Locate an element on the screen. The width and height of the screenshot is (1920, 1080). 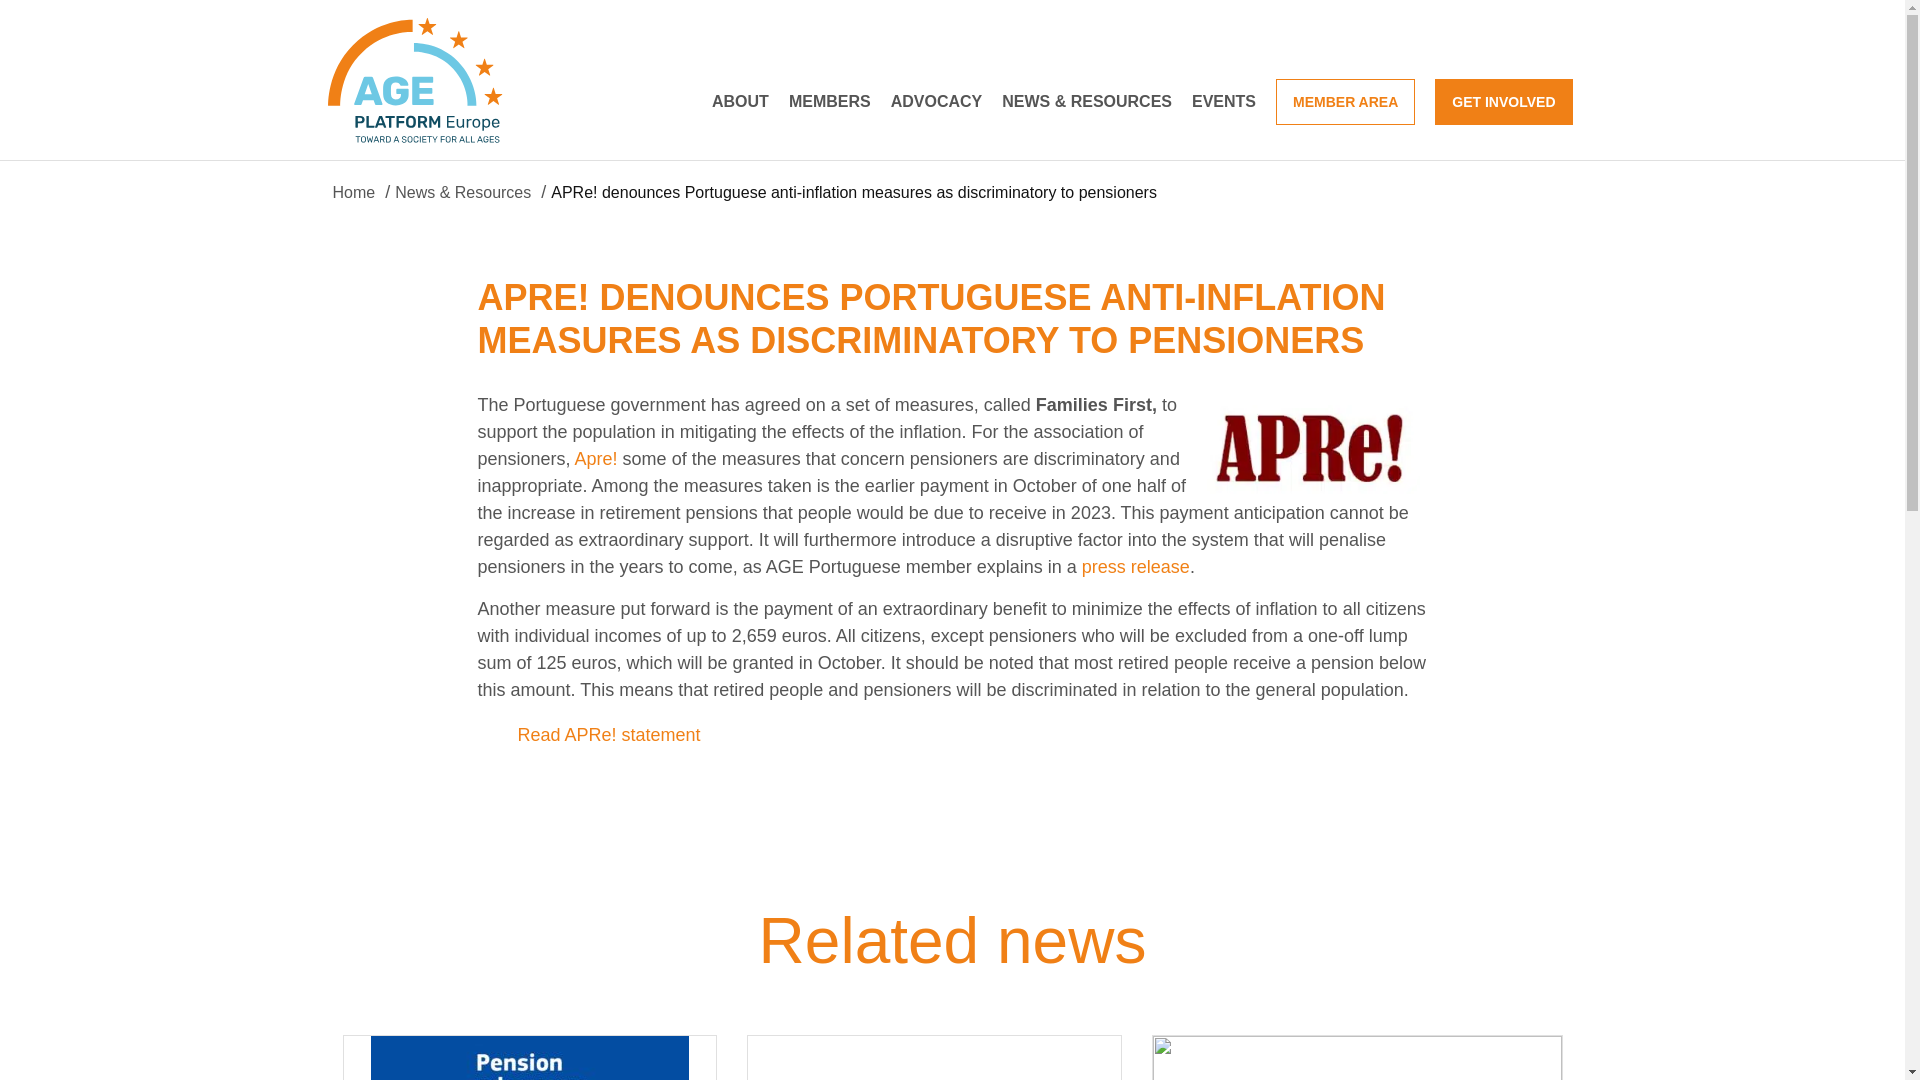
EVENTS is located at coordinates (1224, 100).